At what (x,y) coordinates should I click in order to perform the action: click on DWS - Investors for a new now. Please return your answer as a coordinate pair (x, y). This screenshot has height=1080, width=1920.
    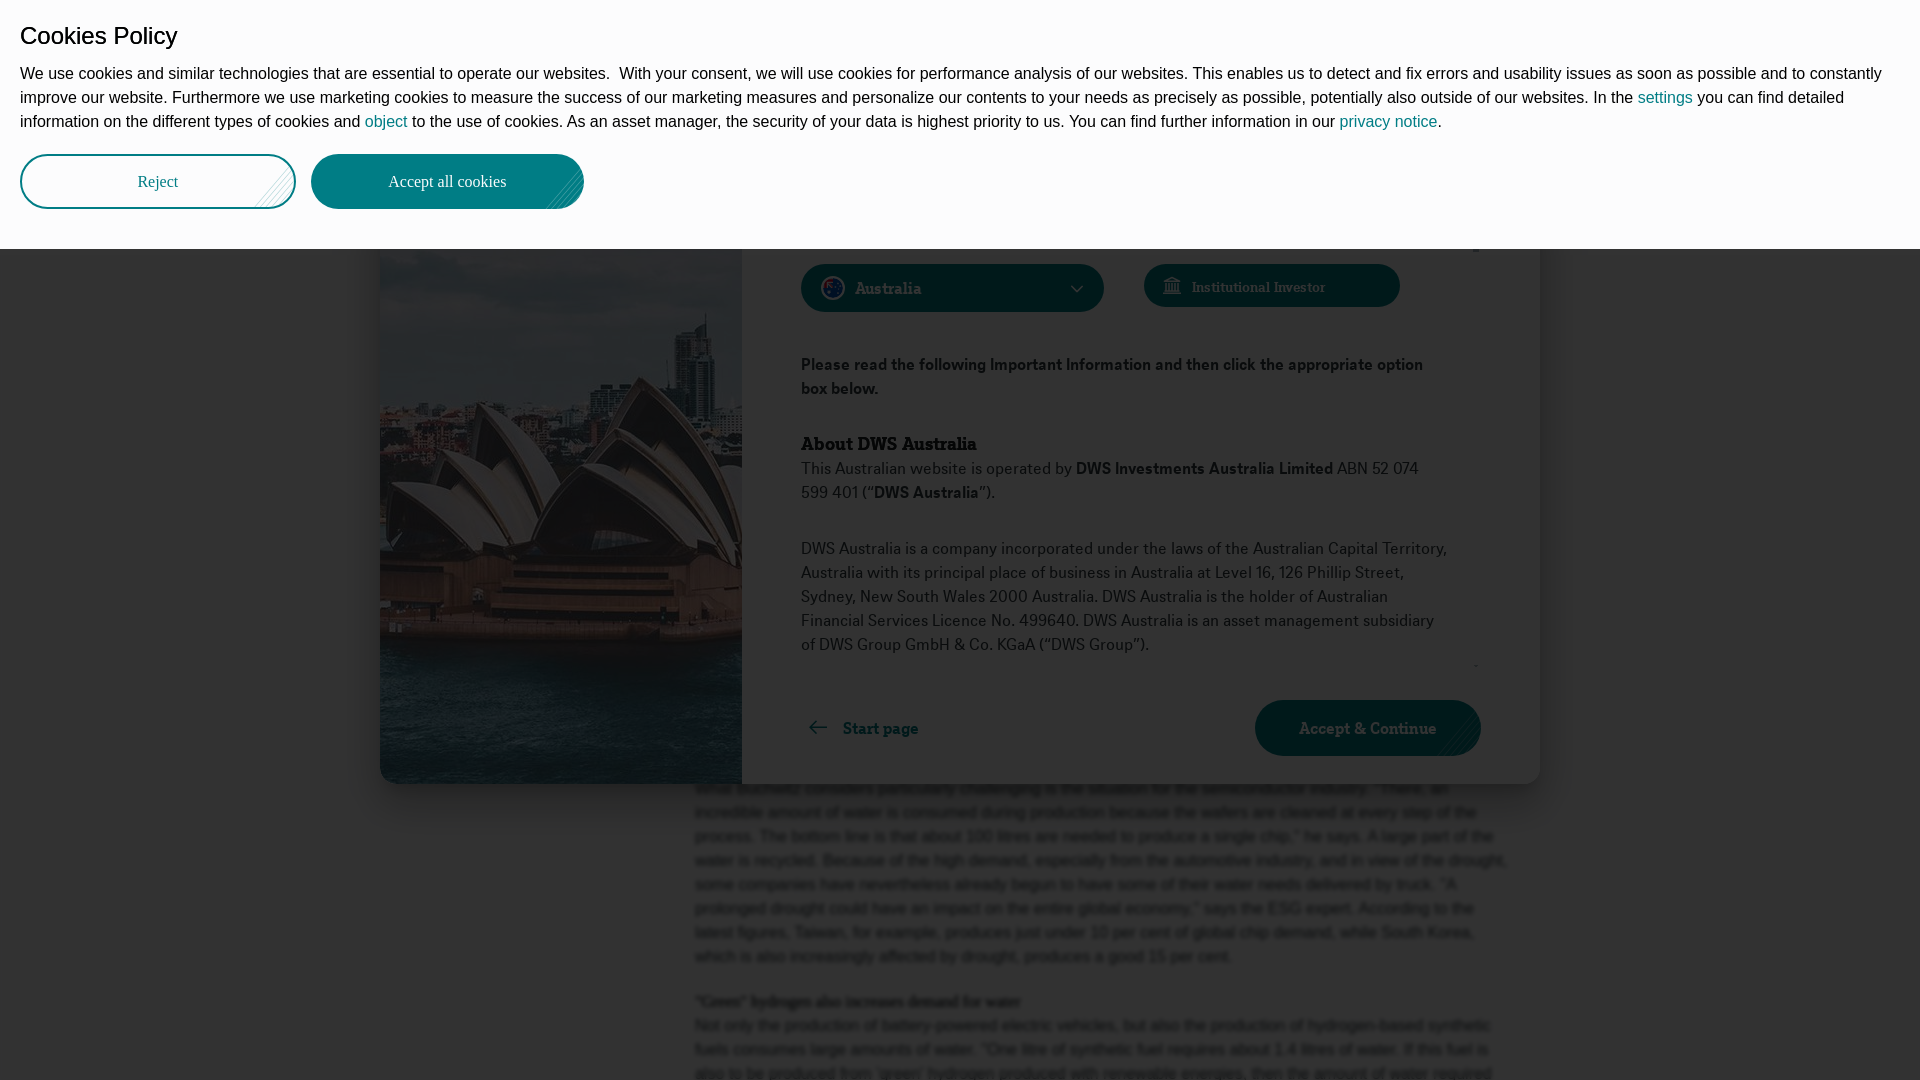
    Looking at the image, I should click on (406, 122).